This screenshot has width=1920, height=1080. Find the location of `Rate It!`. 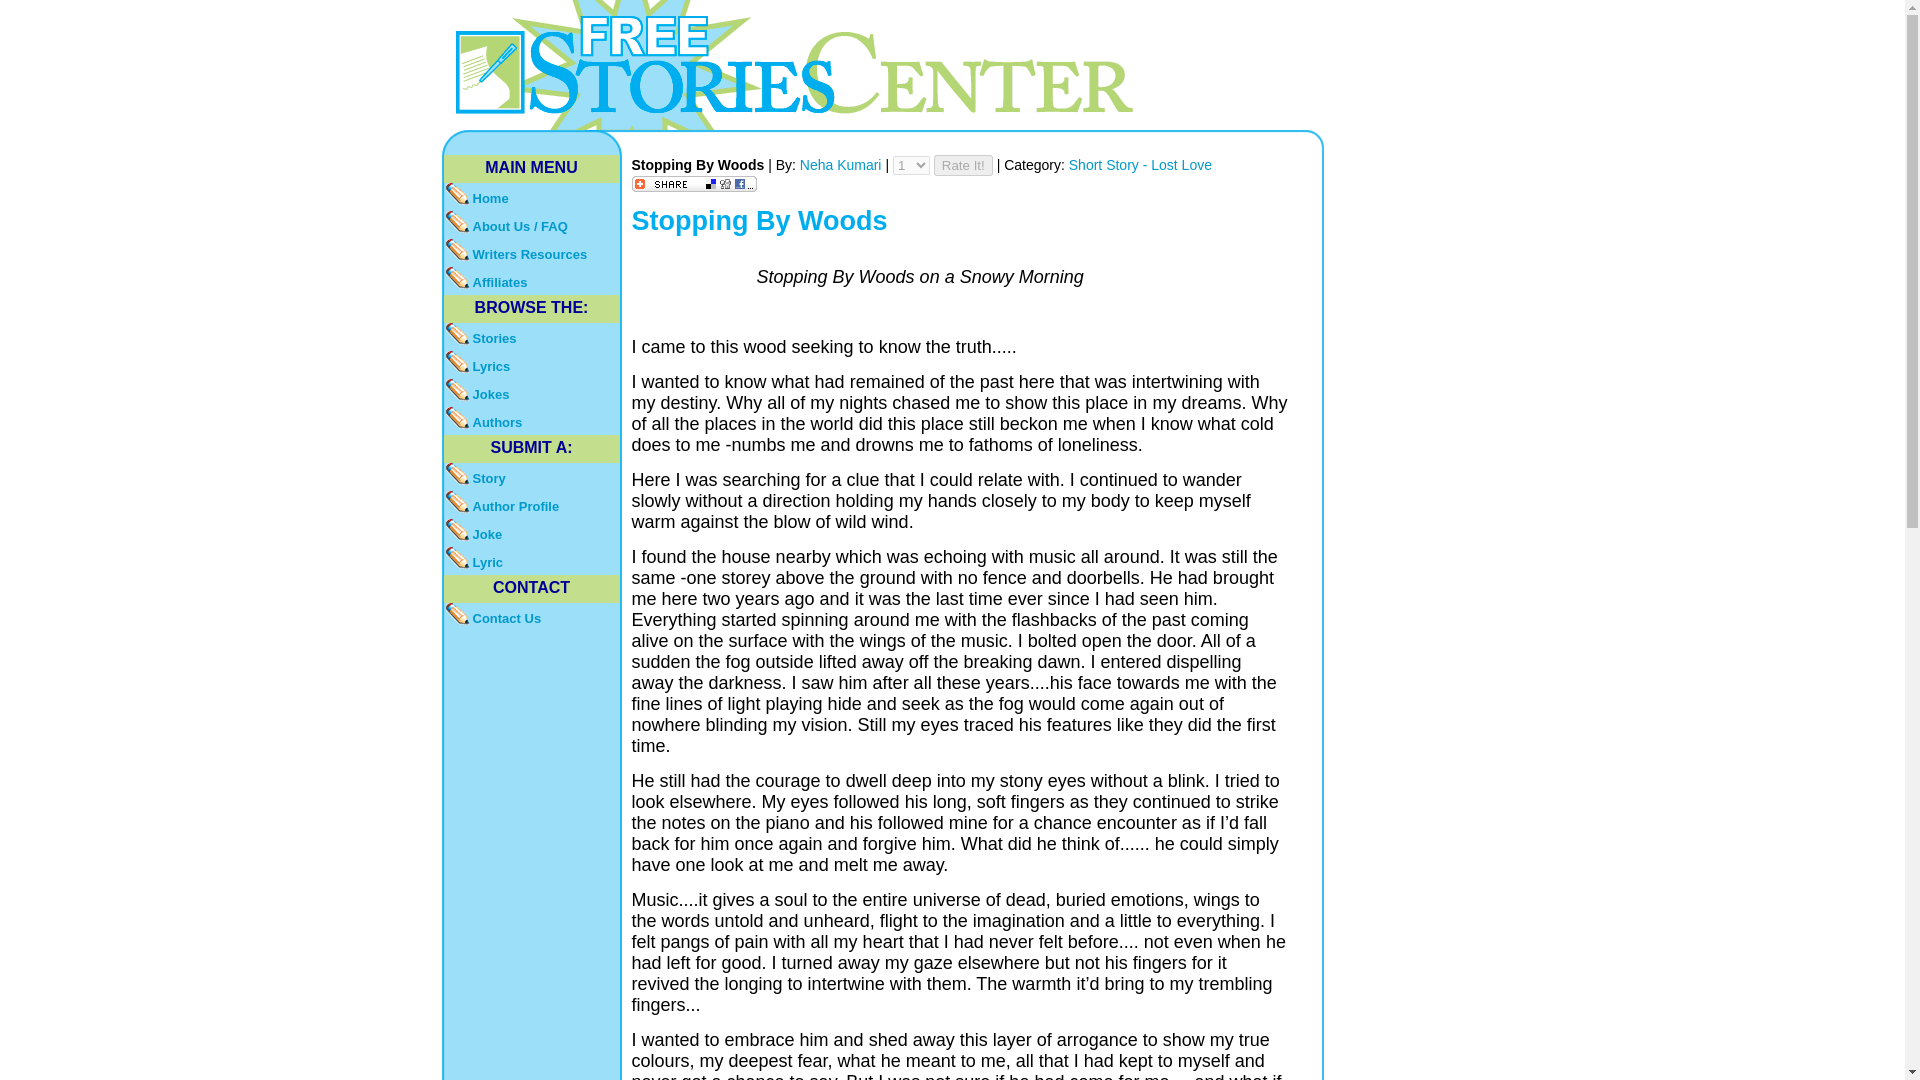

Rate It! is located at coordinates (962, 166).